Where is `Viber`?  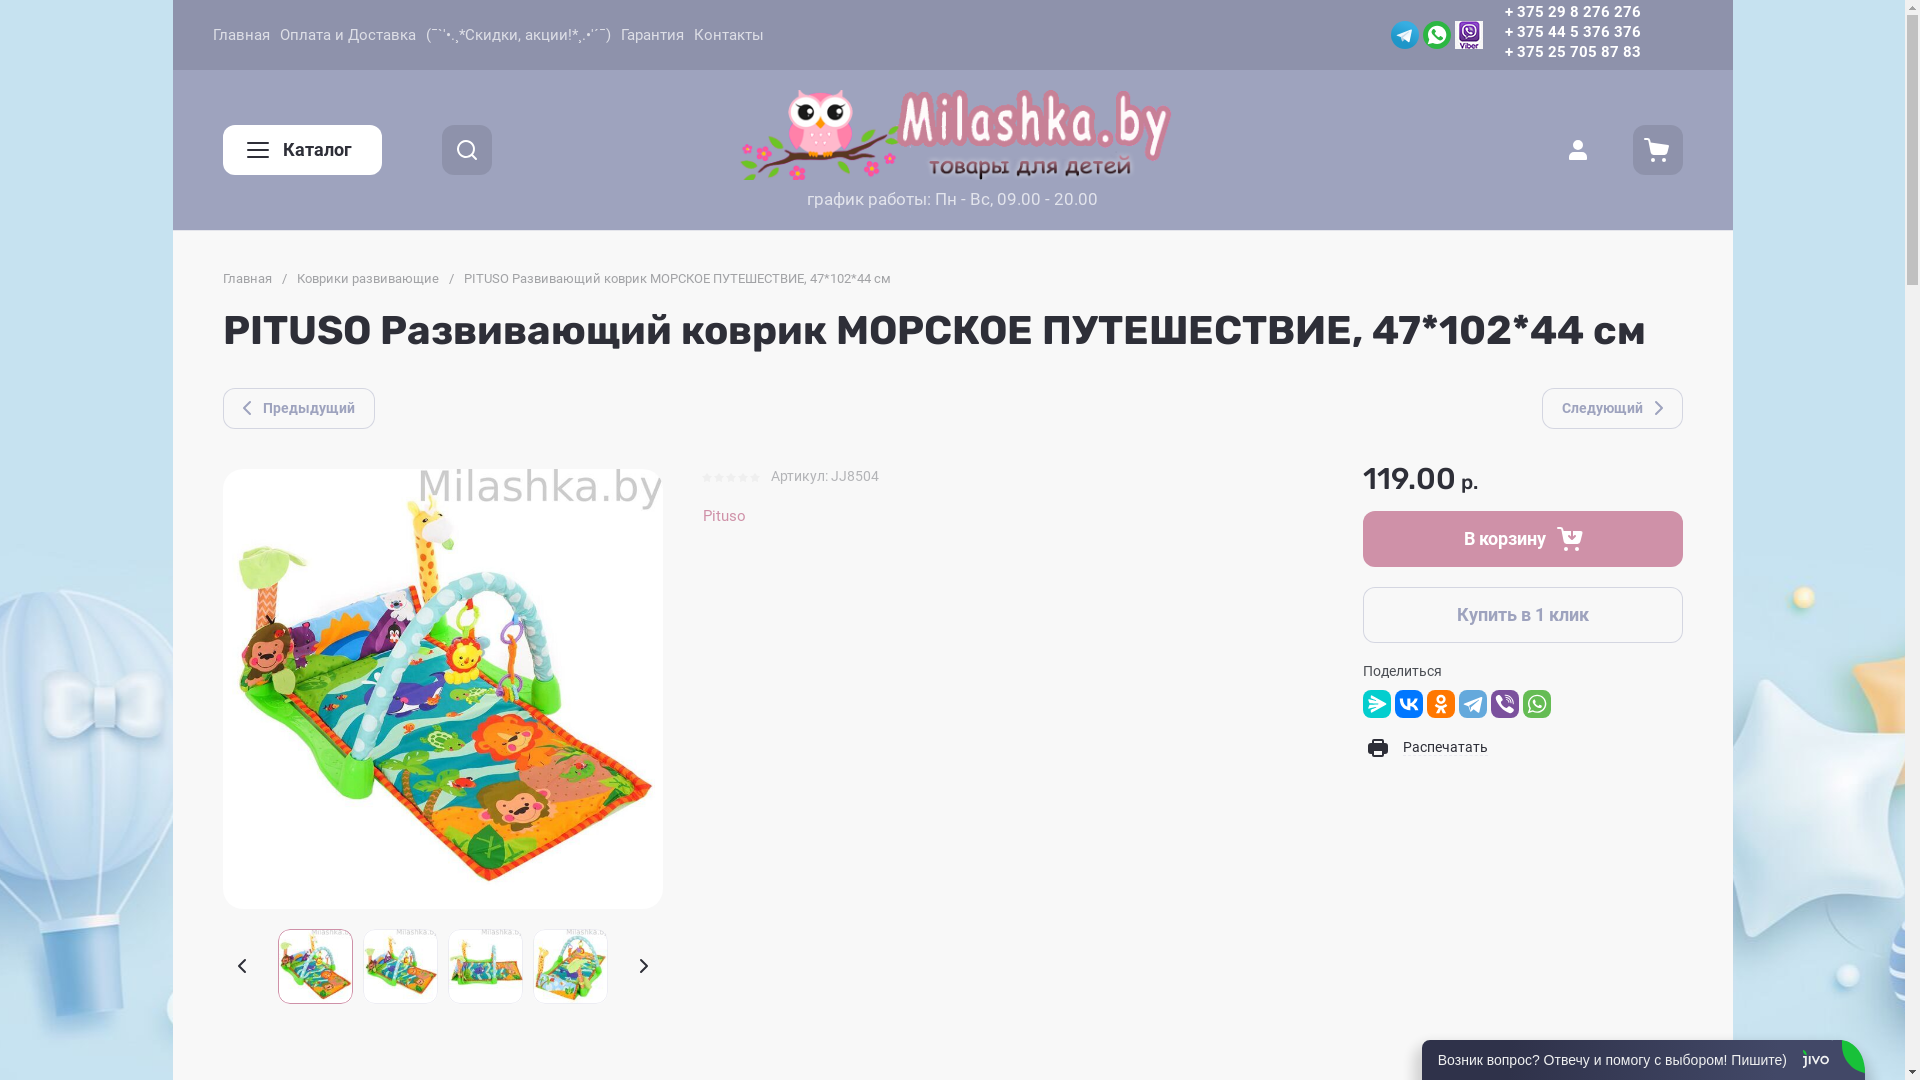 Viber is located at coordinates (1468, 35).